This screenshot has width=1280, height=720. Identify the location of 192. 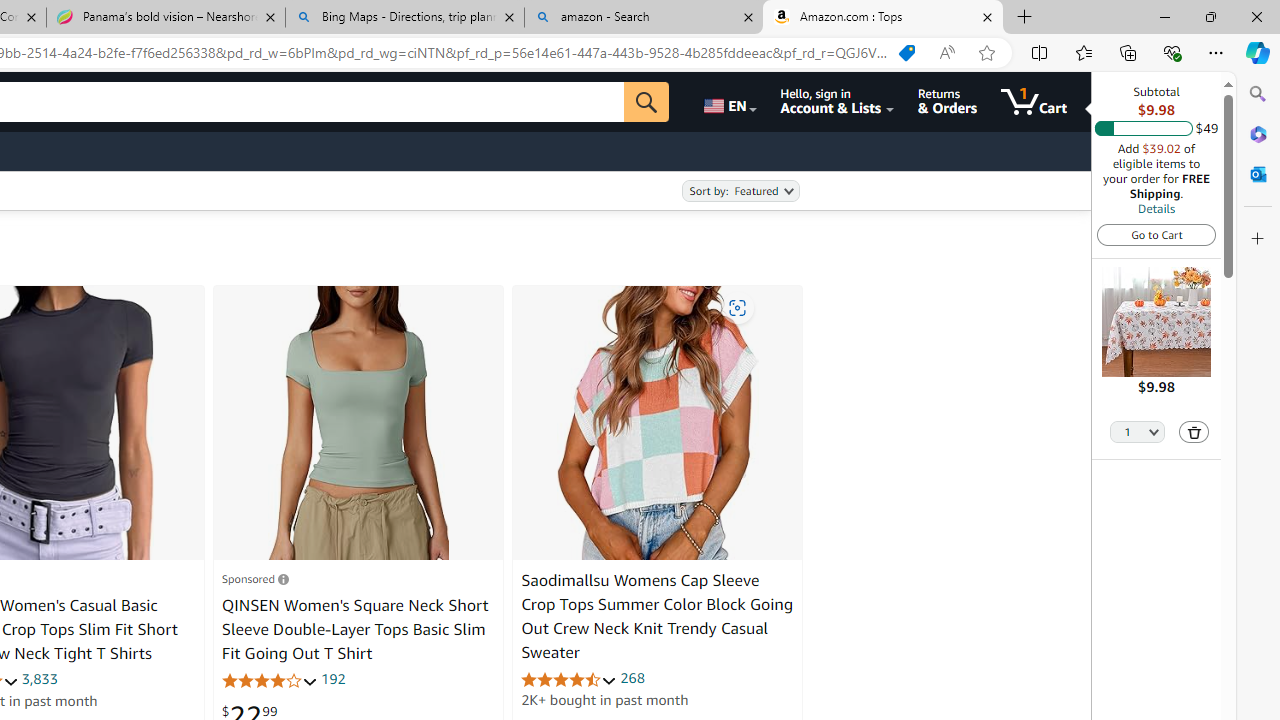
(332, 678).